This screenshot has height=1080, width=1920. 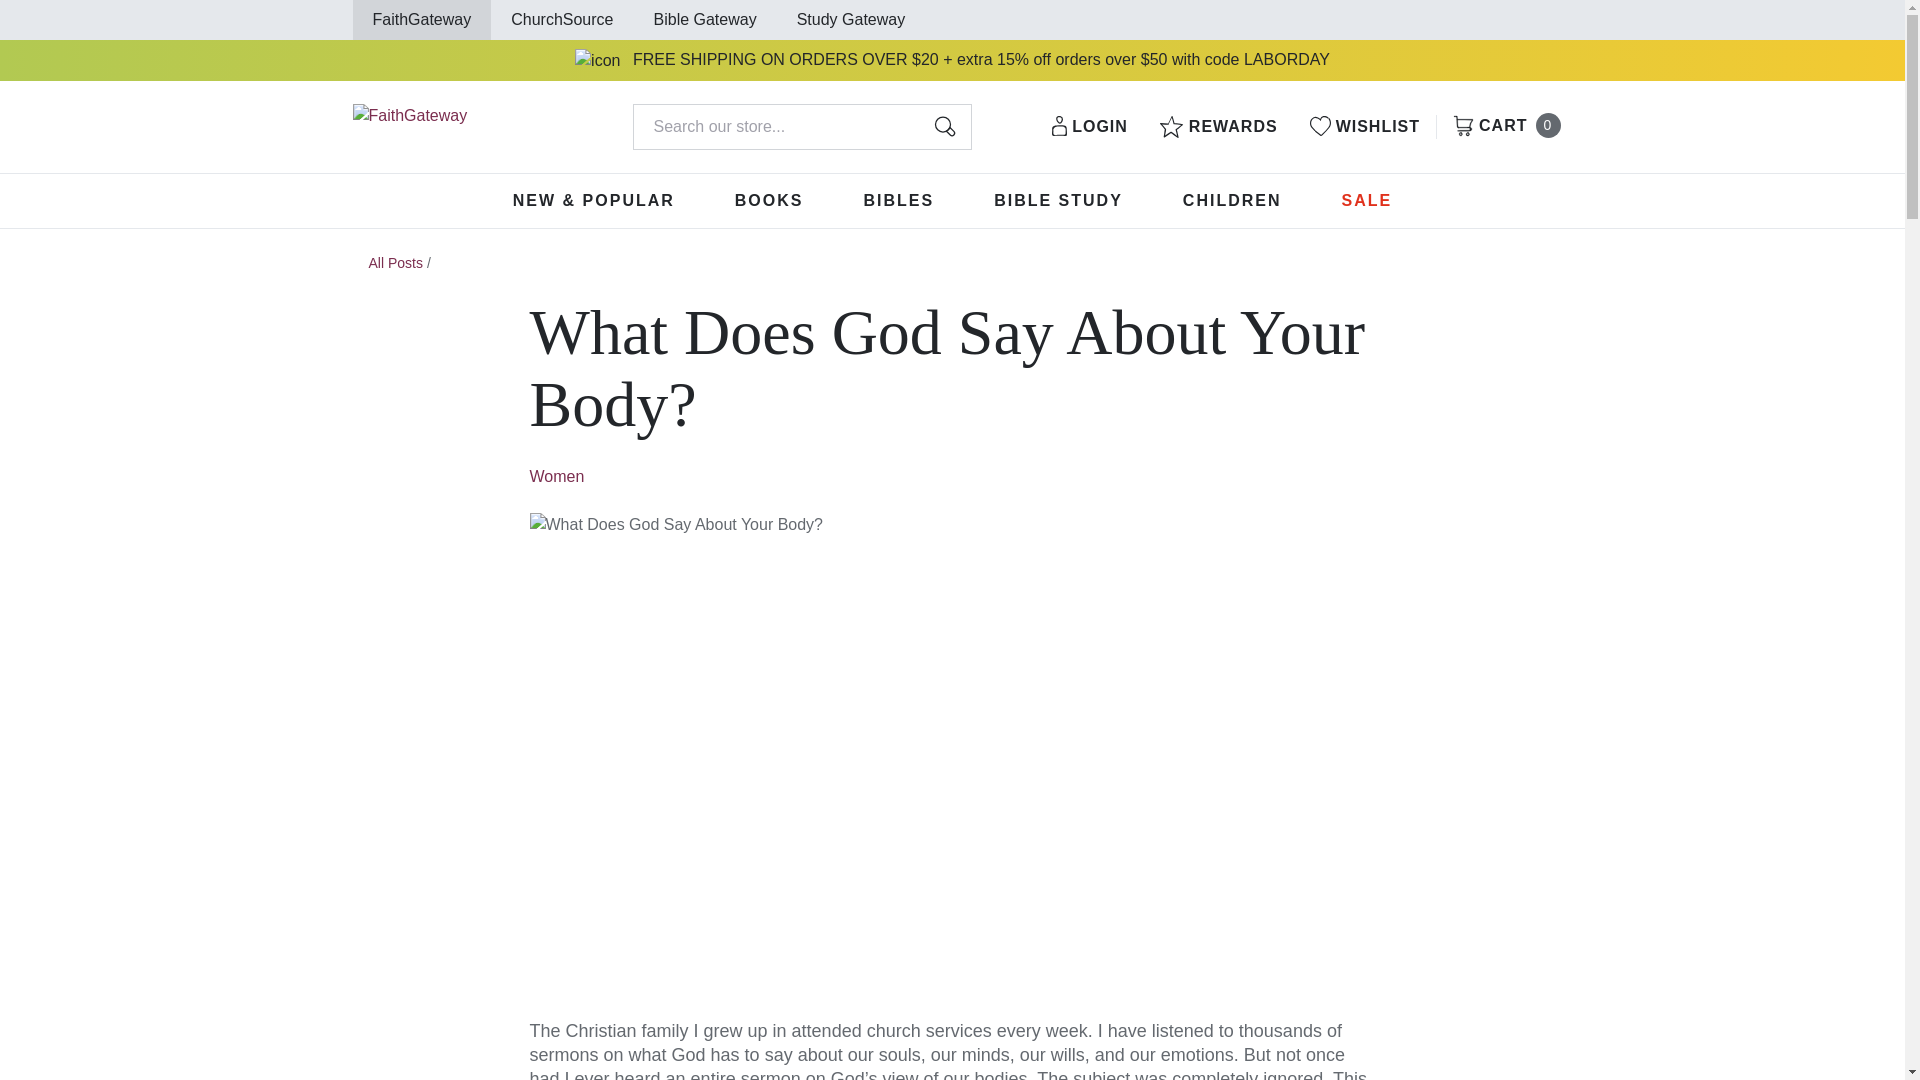 What do you see at coordinates (944, 126) in the screenshot?
I see `Search` at bounding box center [944, 126].